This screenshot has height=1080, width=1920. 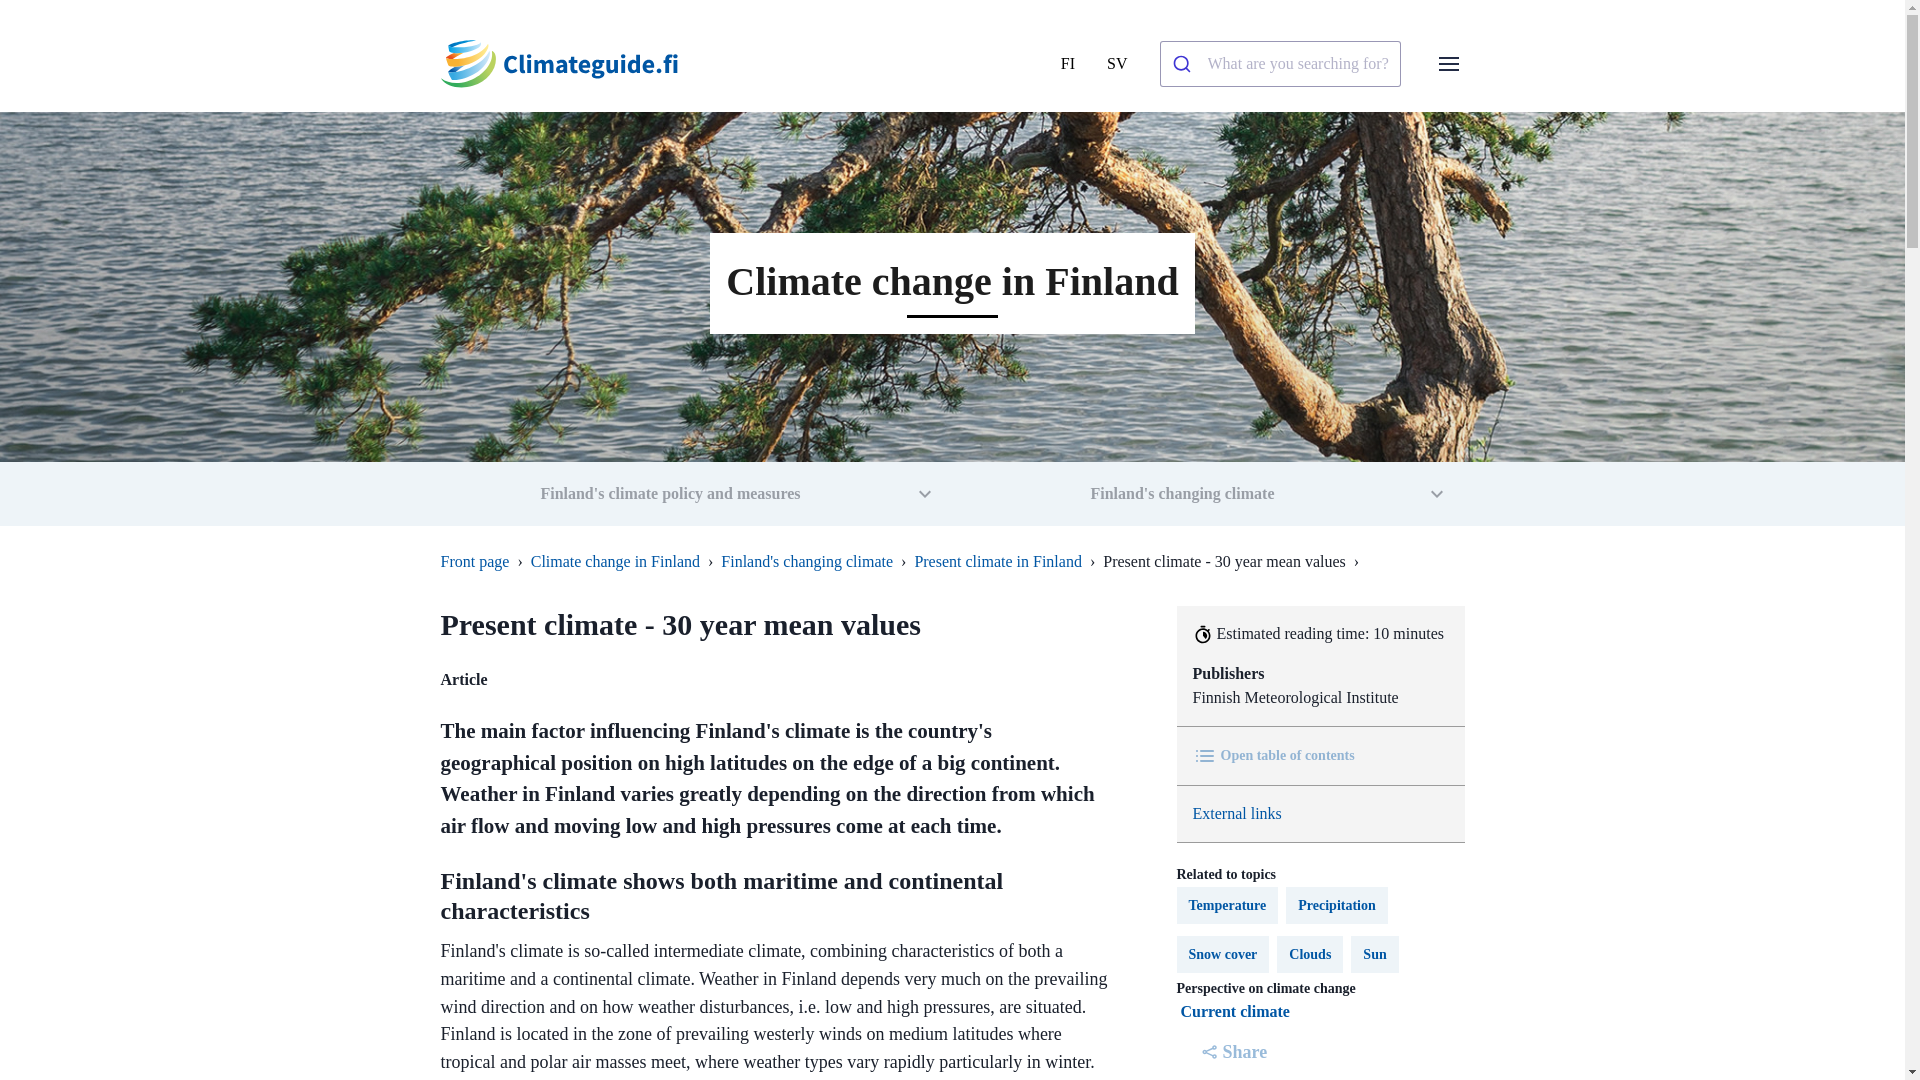 What do you see at coordinates (1374, 954) in the screenshot?
I see `Sun` at bounding box center [1374, 954].